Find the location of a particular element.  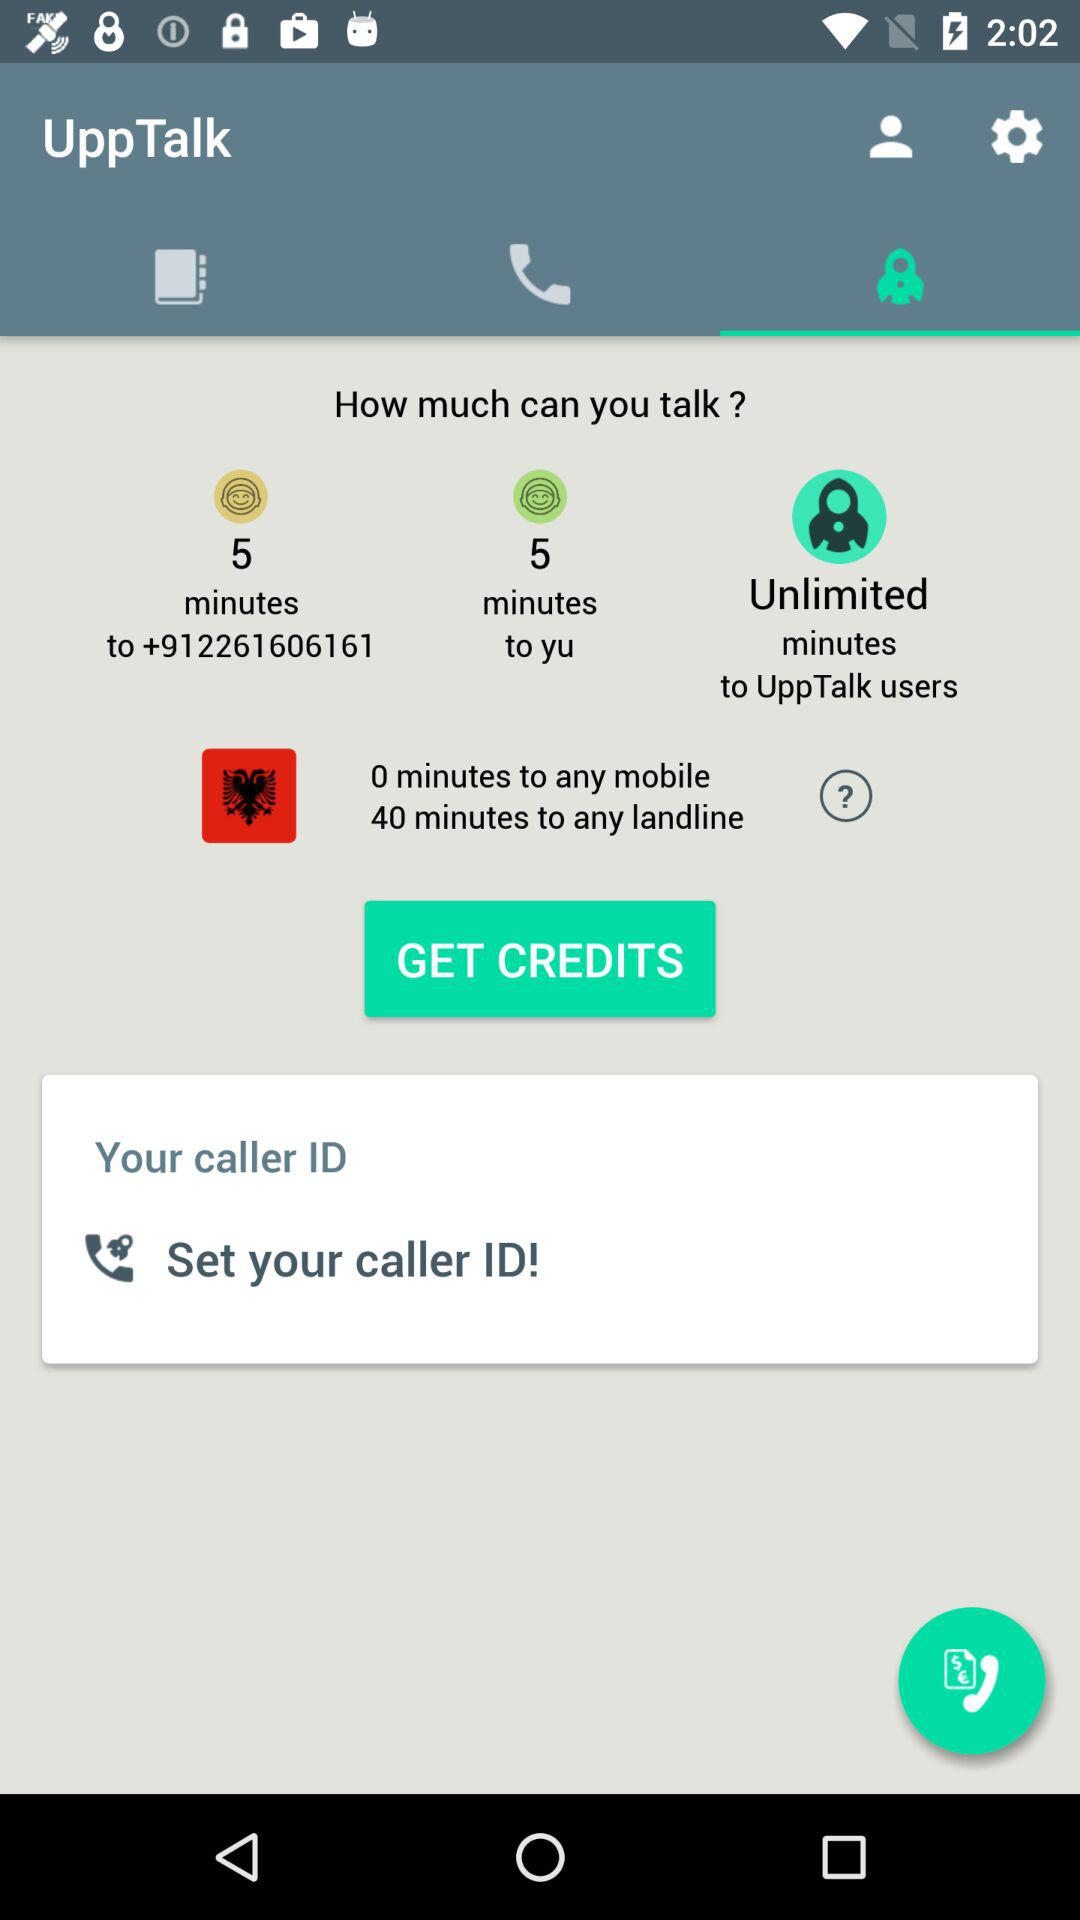

tap the icon below the 40 minutes to item is located at coordinates (539, 958).